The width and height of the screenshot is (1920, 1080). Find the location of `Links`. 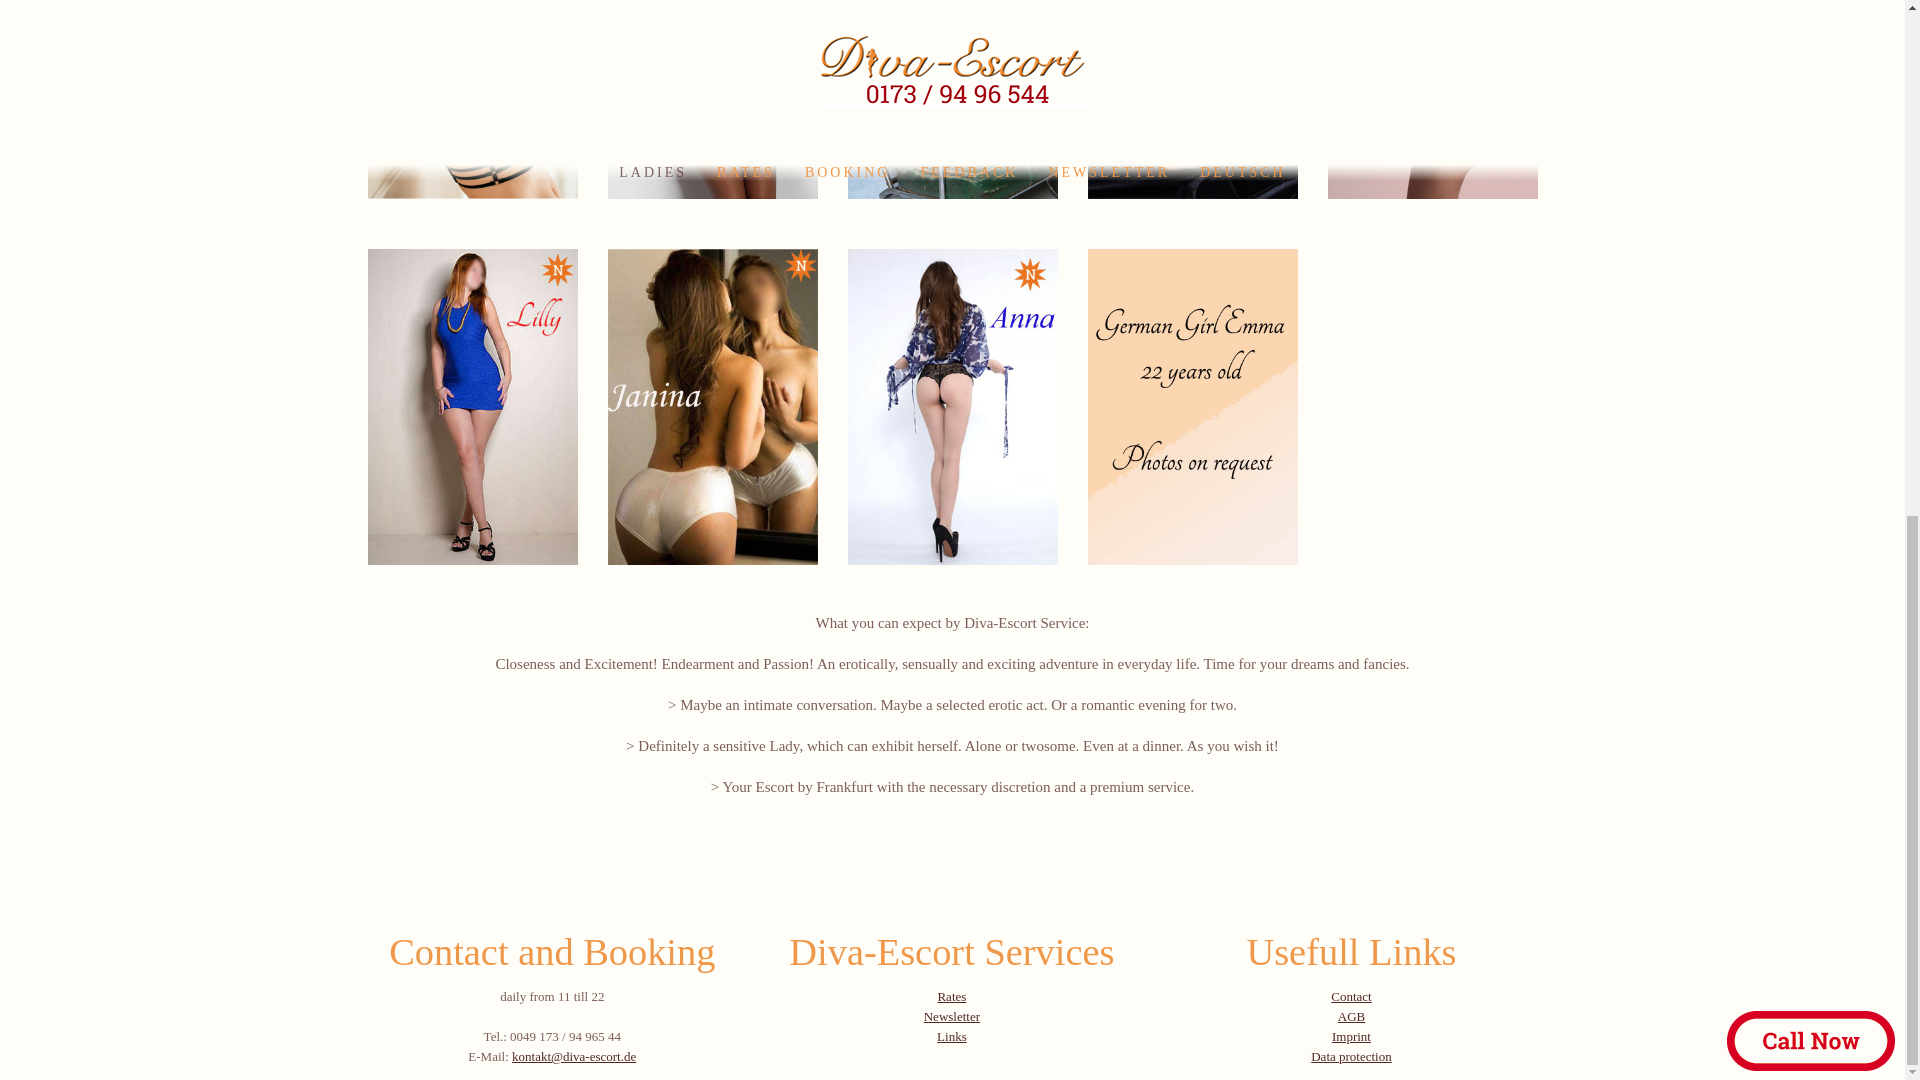

Links is located at coordinates (958, 1046).